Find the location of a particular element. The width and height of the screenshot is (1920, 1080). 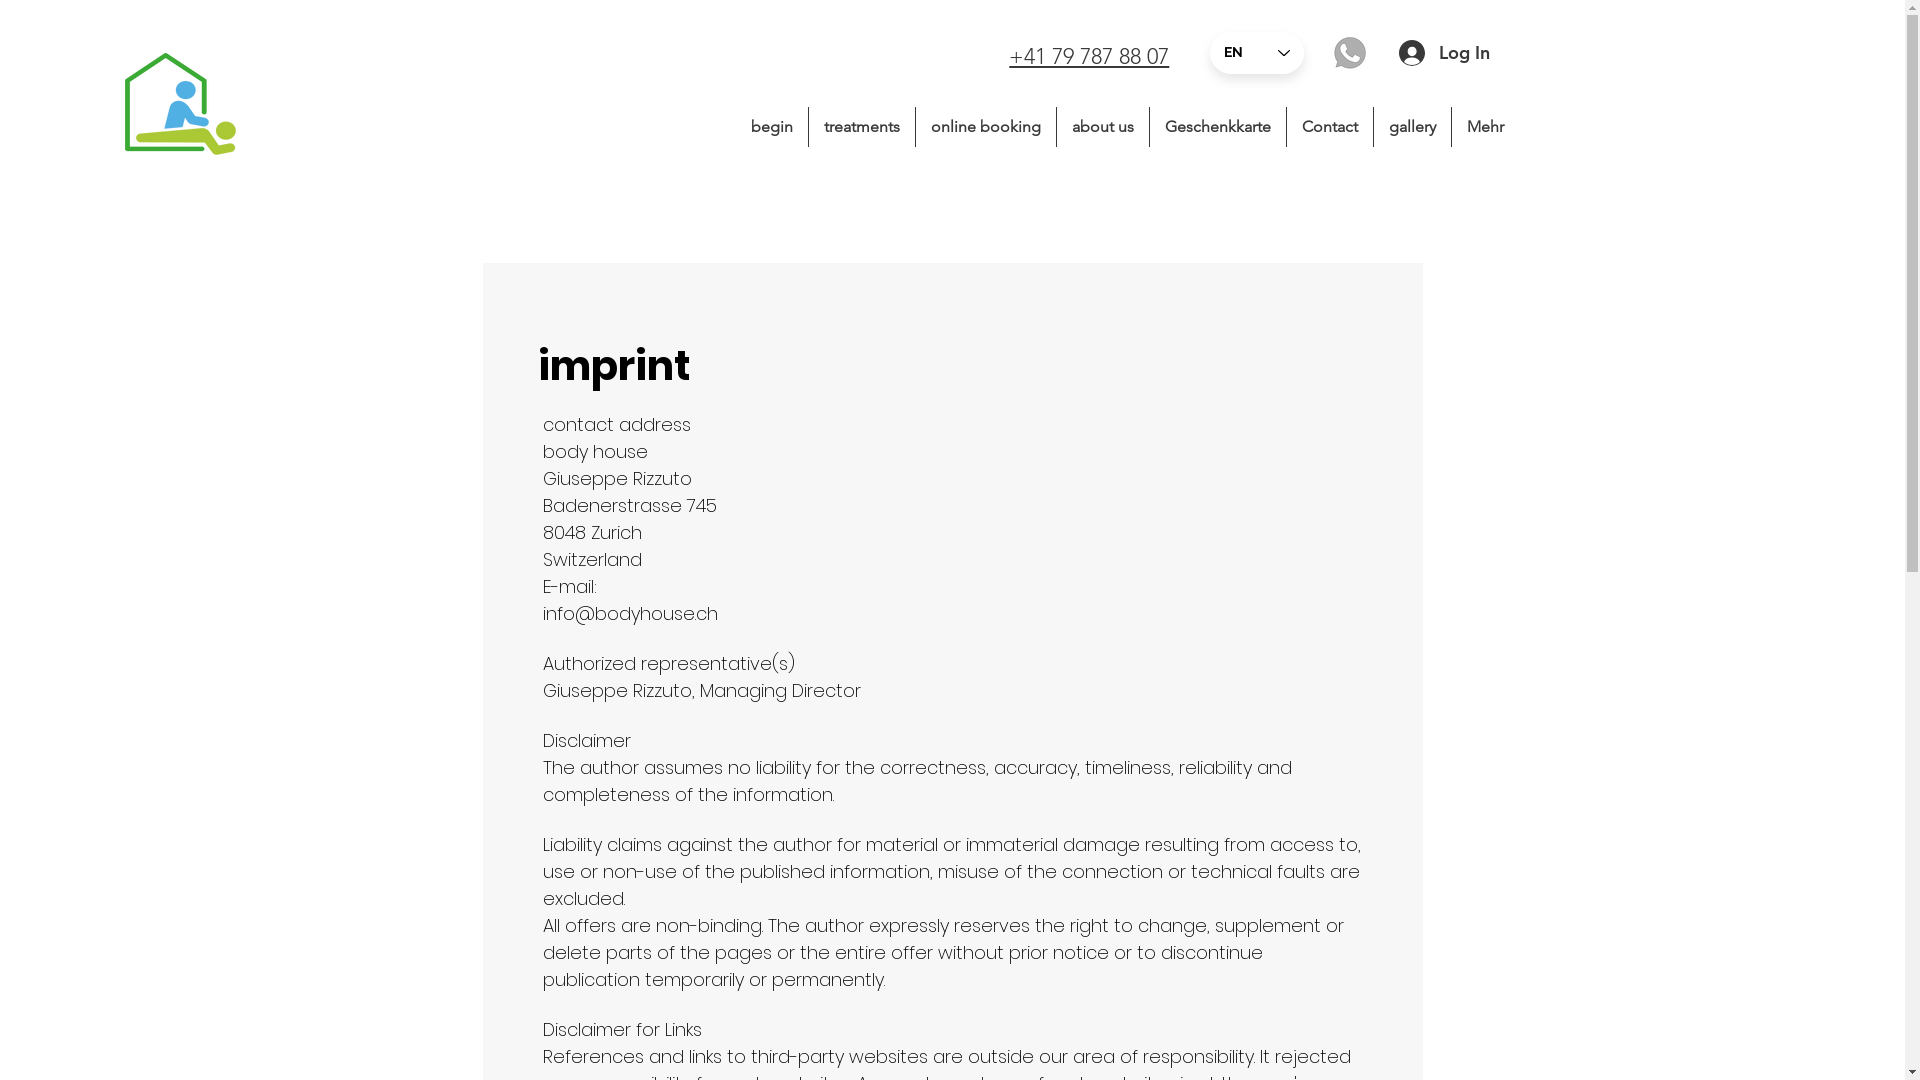

Contact is located at coordinates (1330, 127).